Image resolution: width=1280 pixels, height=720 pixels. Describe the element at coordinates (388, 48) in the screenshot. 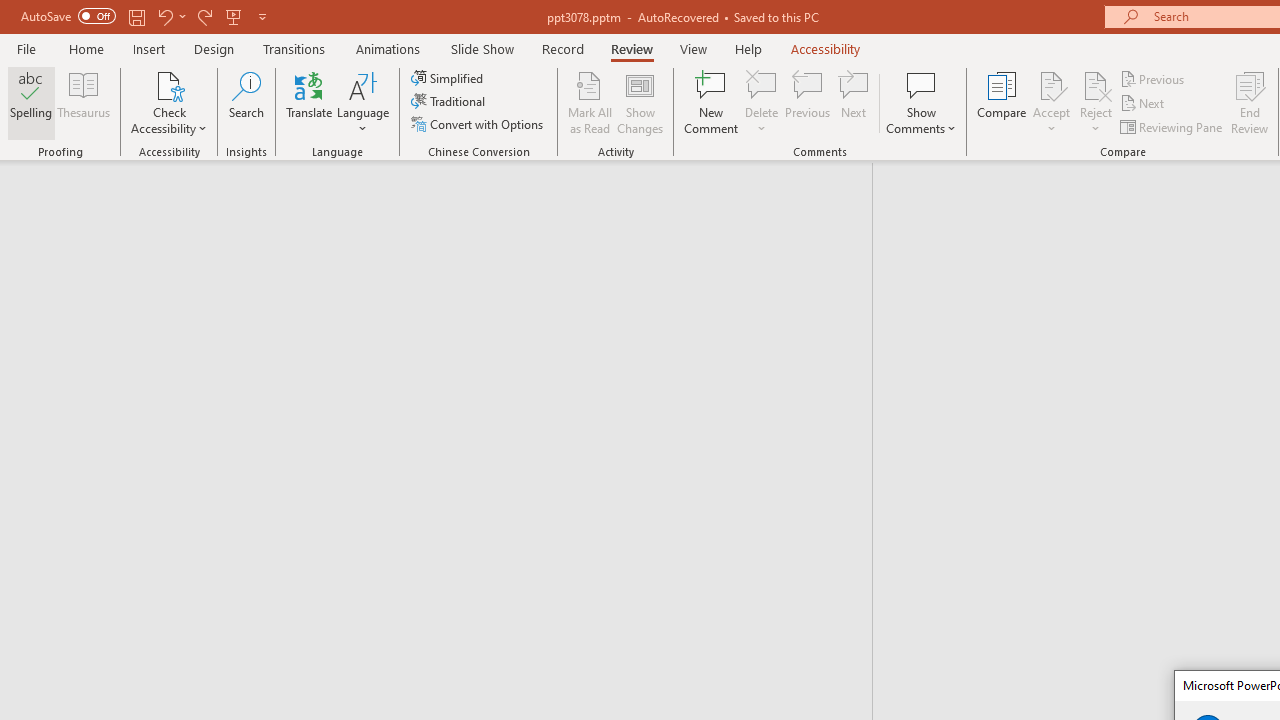

I see `Animations` at that location.